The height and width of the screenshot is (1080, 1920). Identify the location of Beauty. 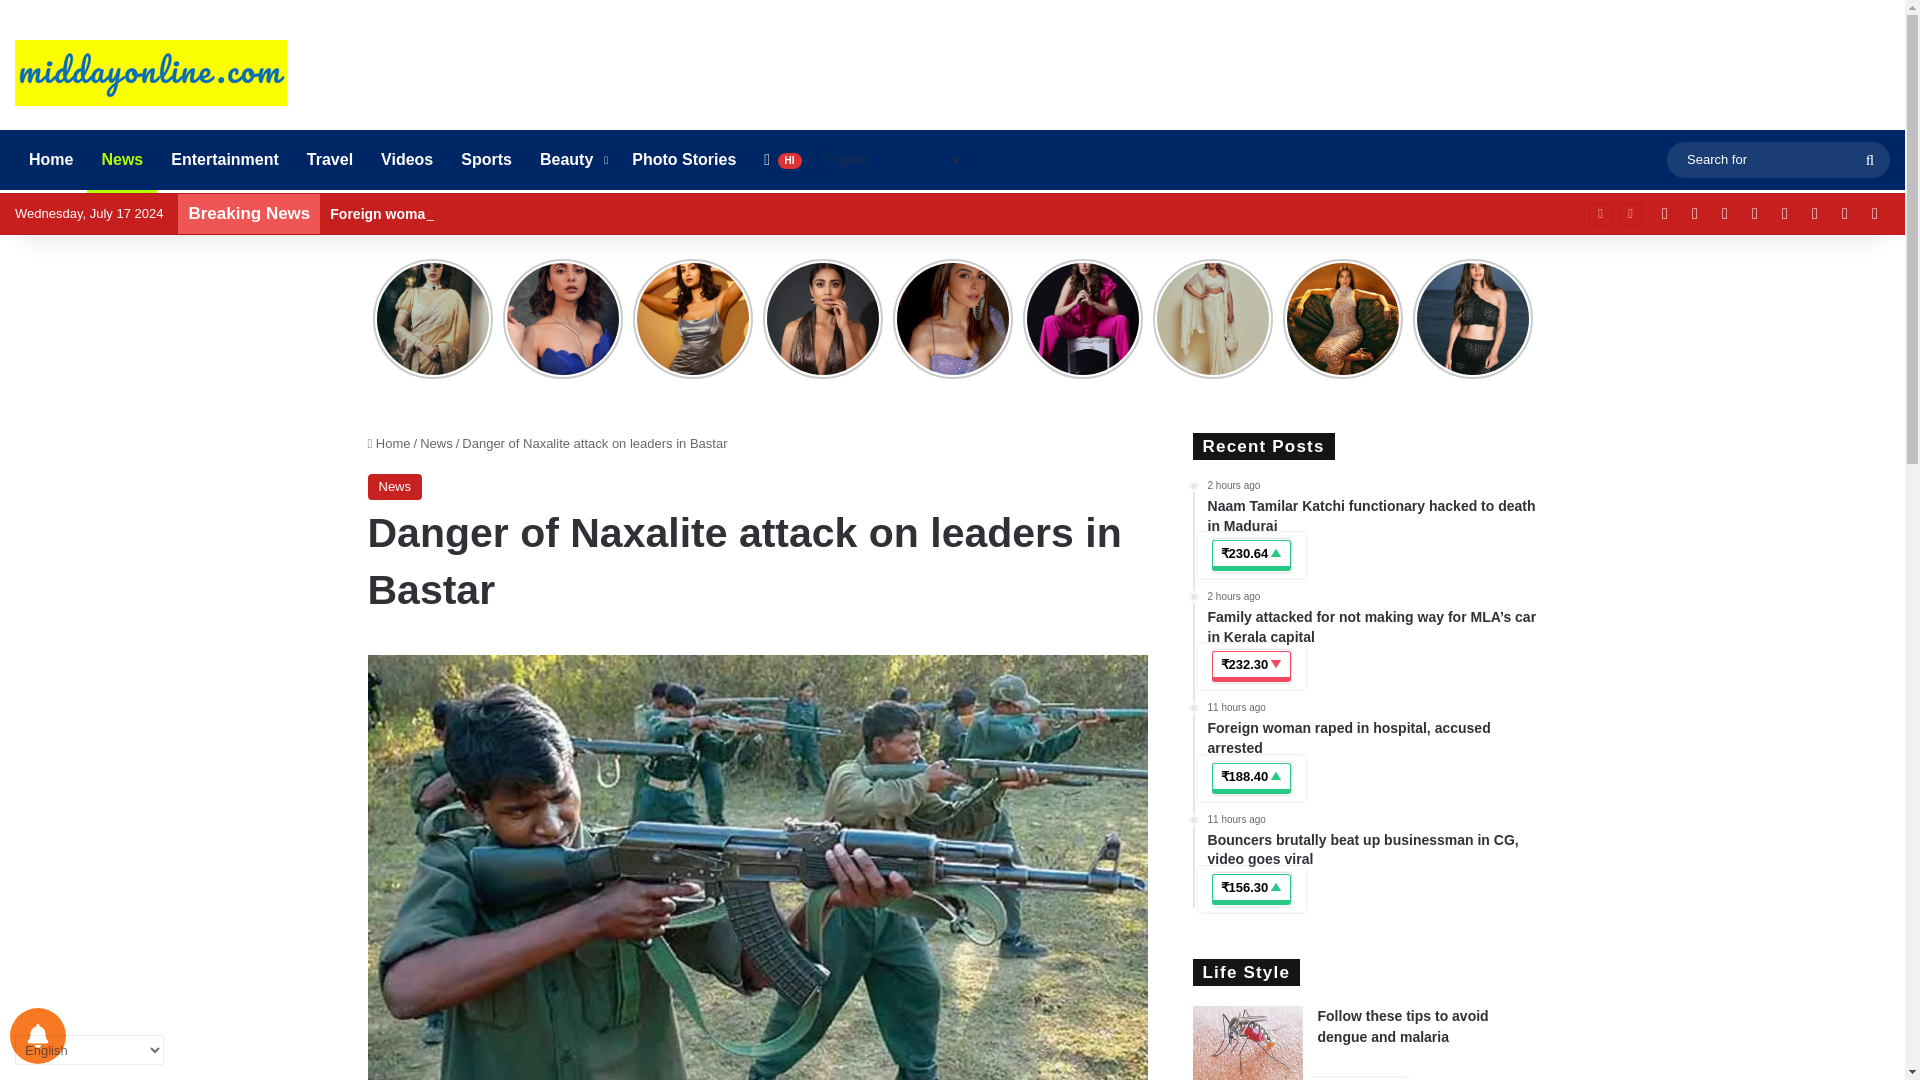
(572, 160).